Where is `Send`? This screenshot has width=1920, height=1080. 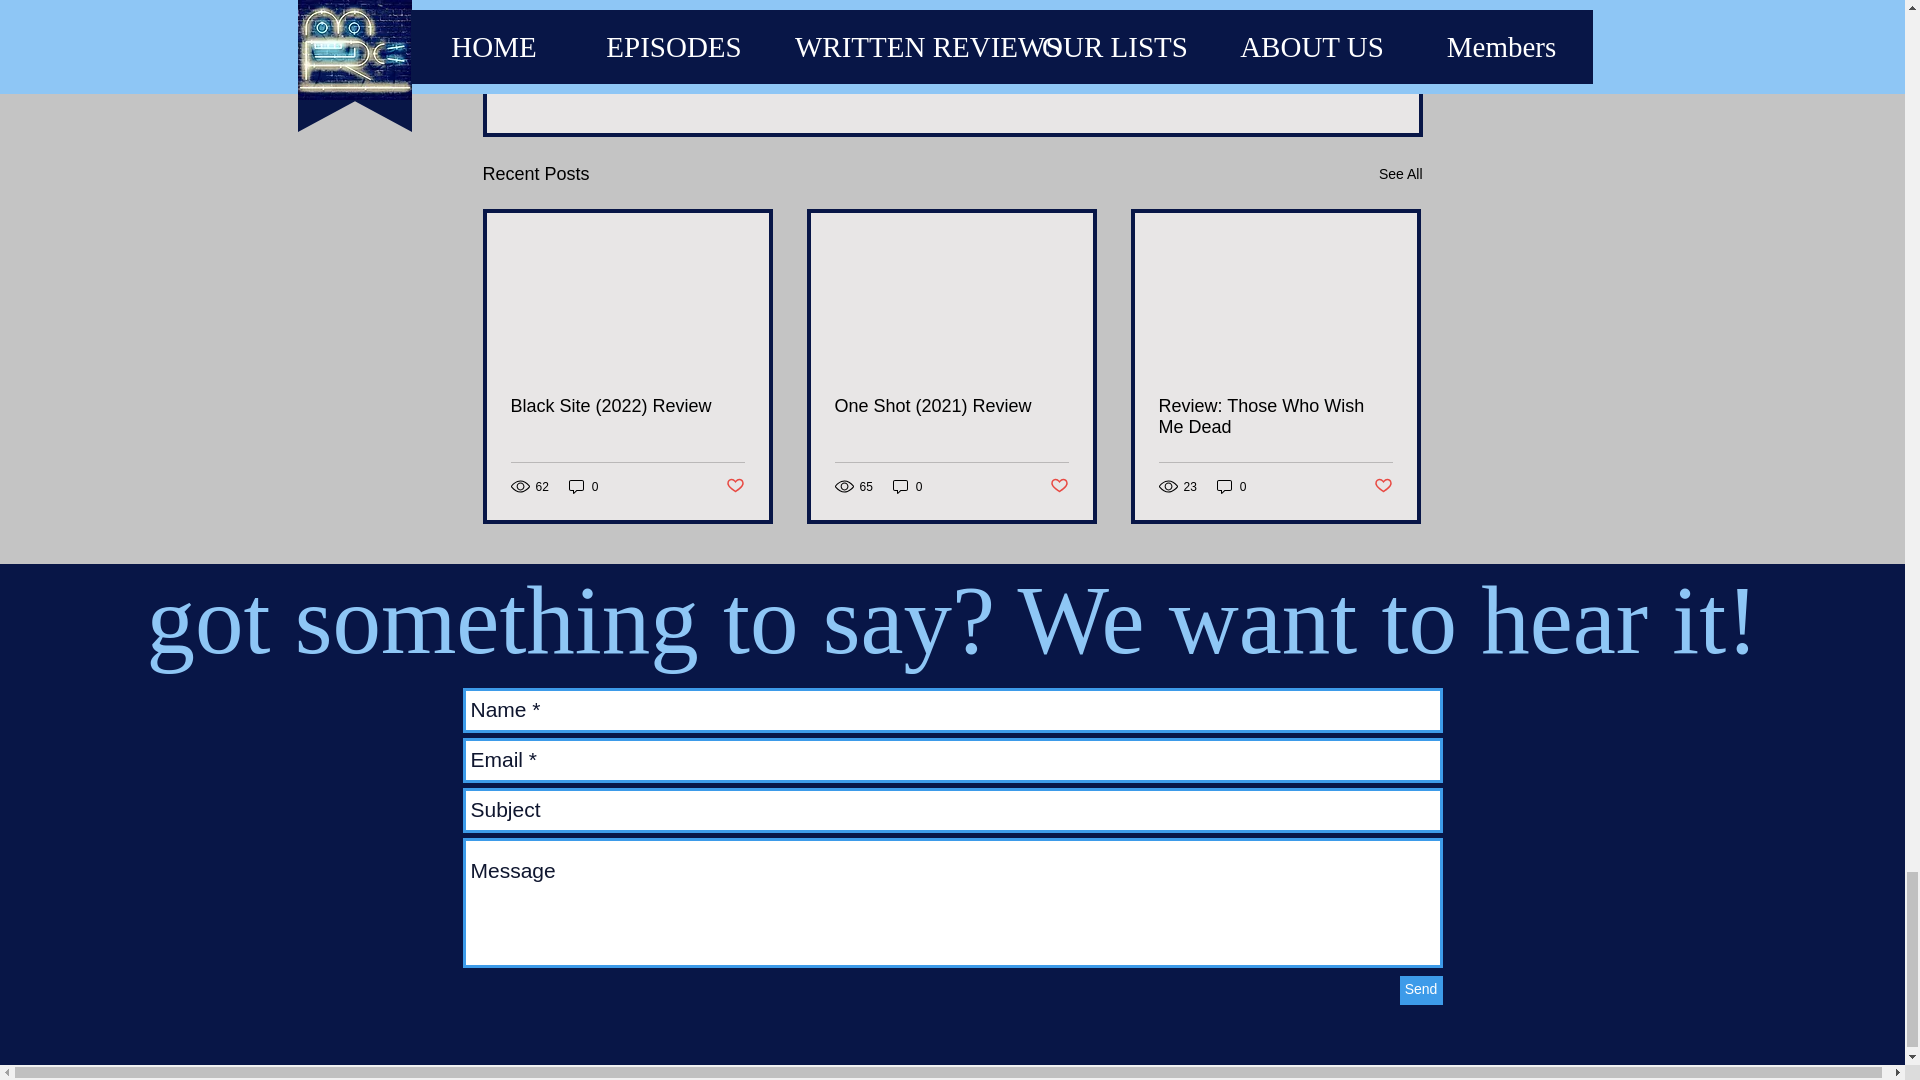 Send is located at coordinates (1421, 990).